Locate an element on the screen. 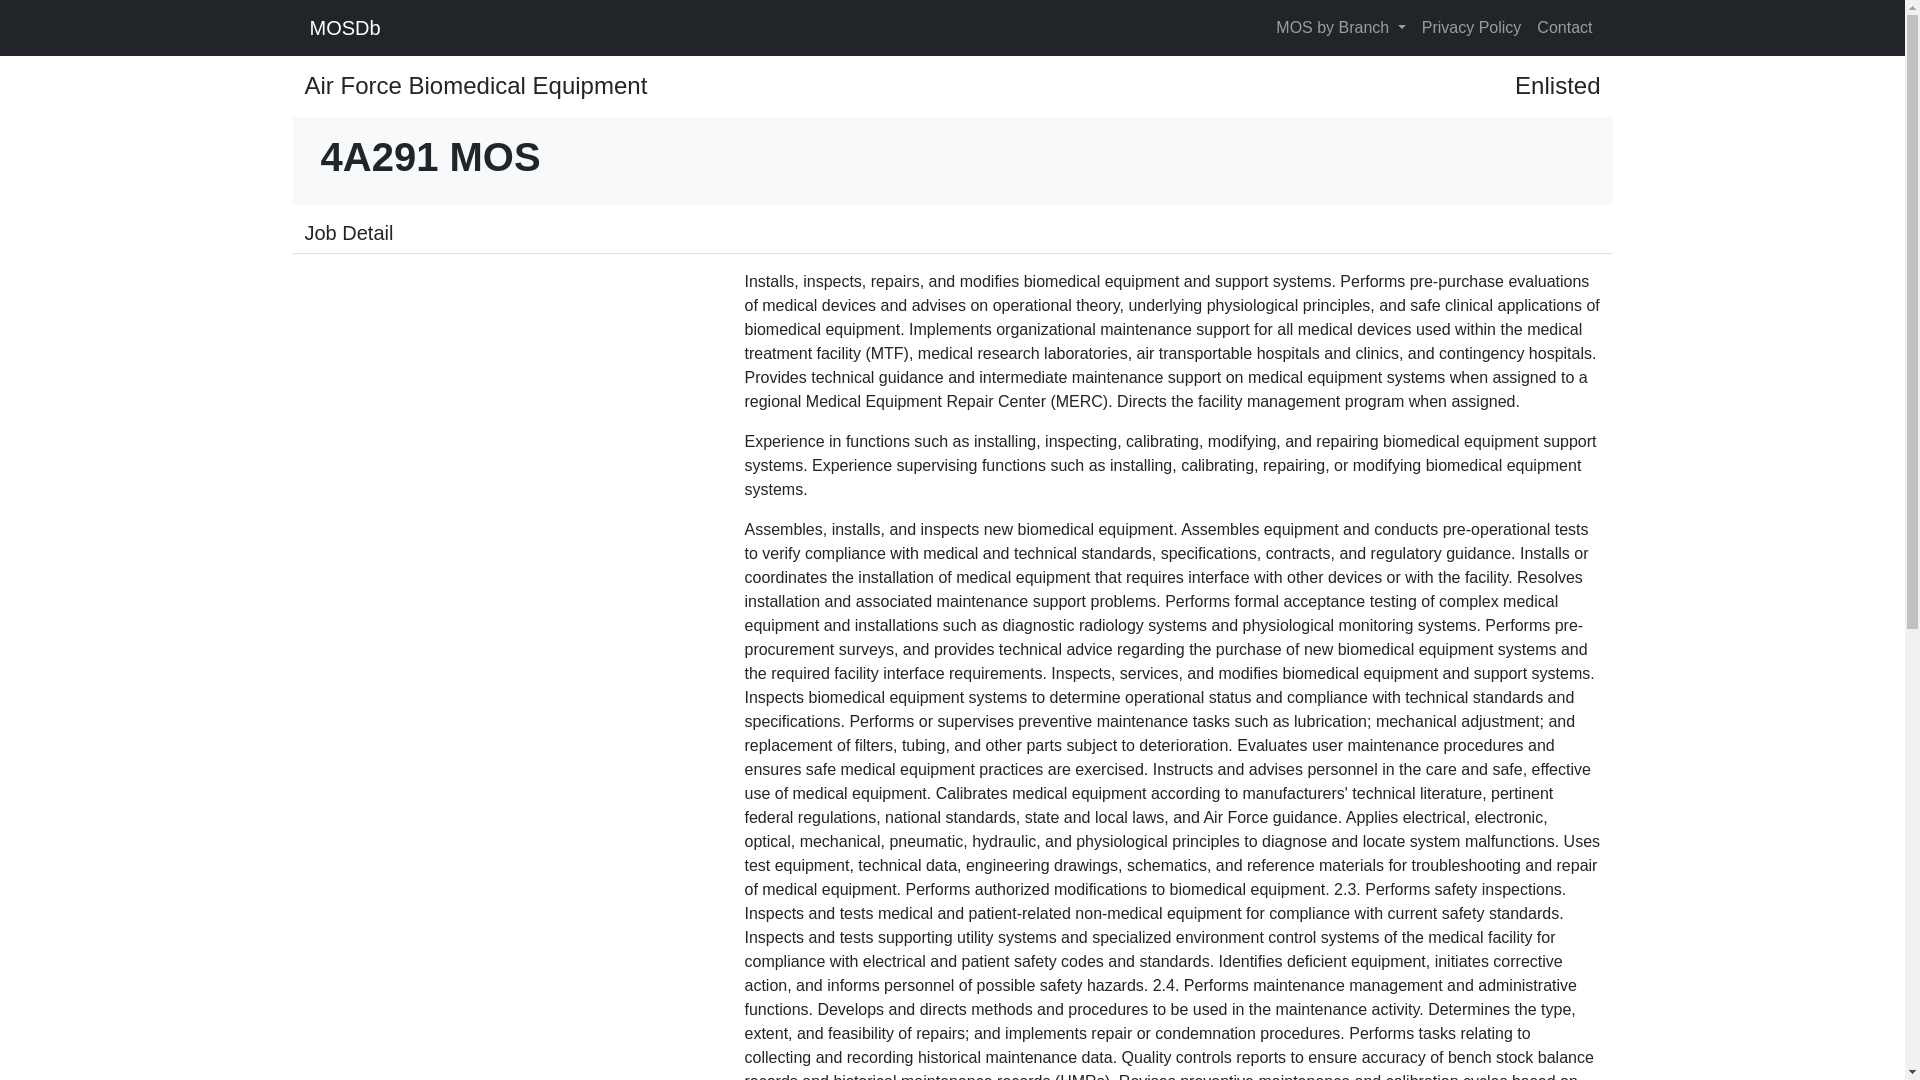  Privacy Policy is located at coordinates (1472, 27).